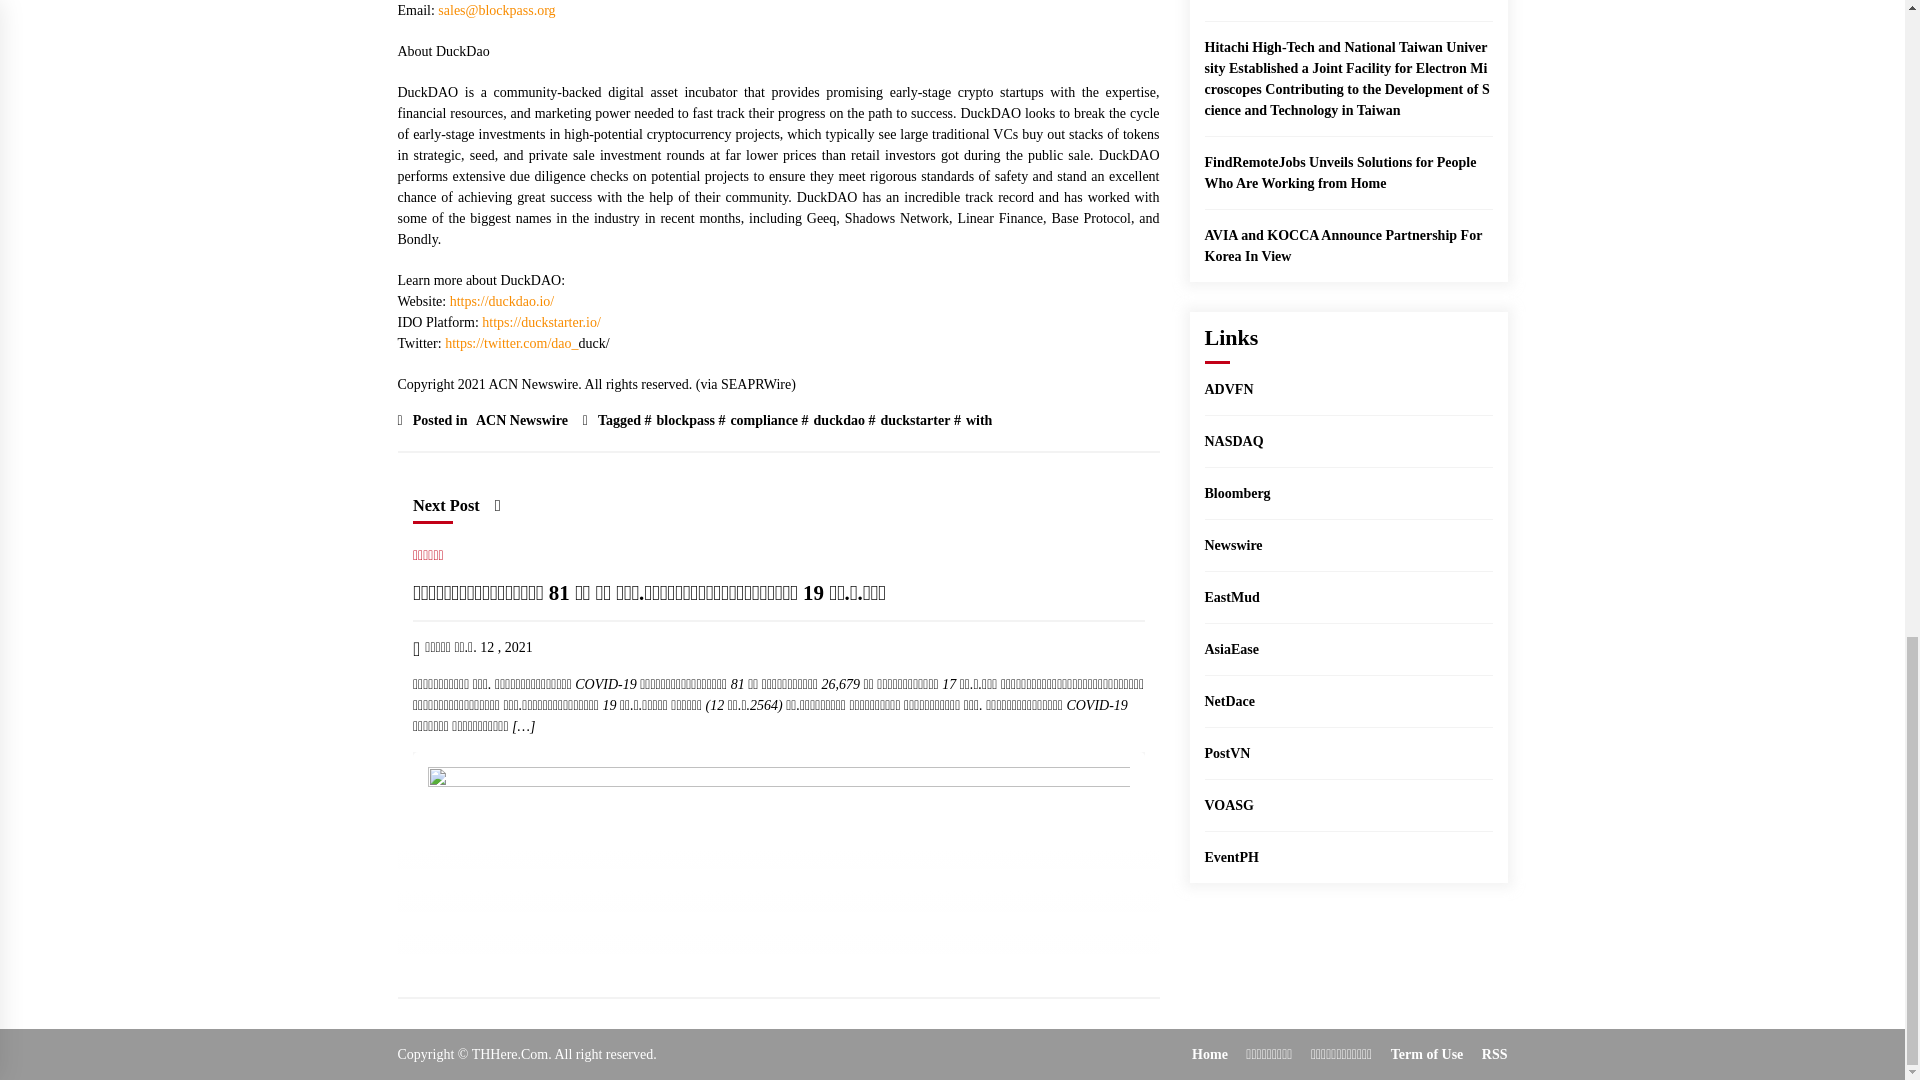 The width and height of the screenshot is (1920, 1080). What do you see at coordinates (762, 420) in the screenshot?
I see `compliance` at bounding box center [762, 420].